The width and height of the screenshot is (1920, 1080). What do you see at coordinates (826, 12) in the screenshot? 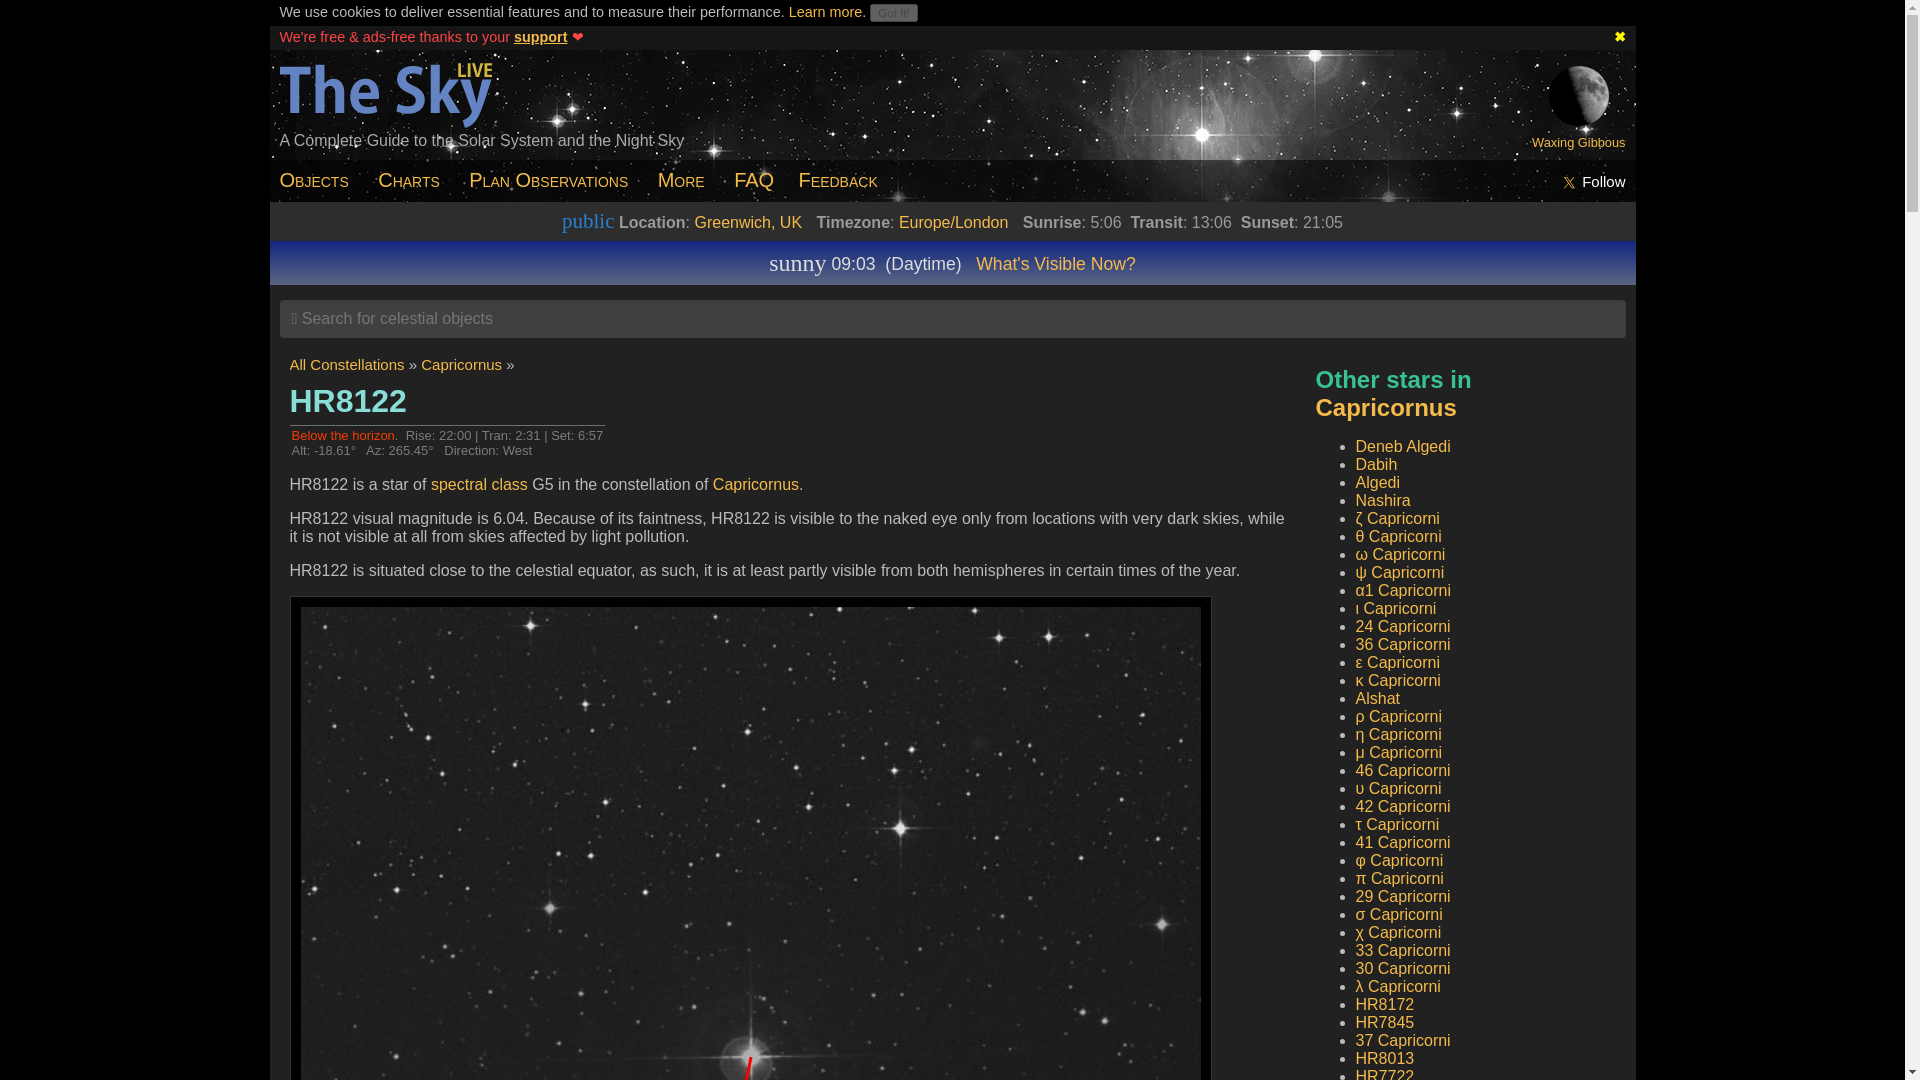
I see `Learn more` at bounding box center [826, 12].